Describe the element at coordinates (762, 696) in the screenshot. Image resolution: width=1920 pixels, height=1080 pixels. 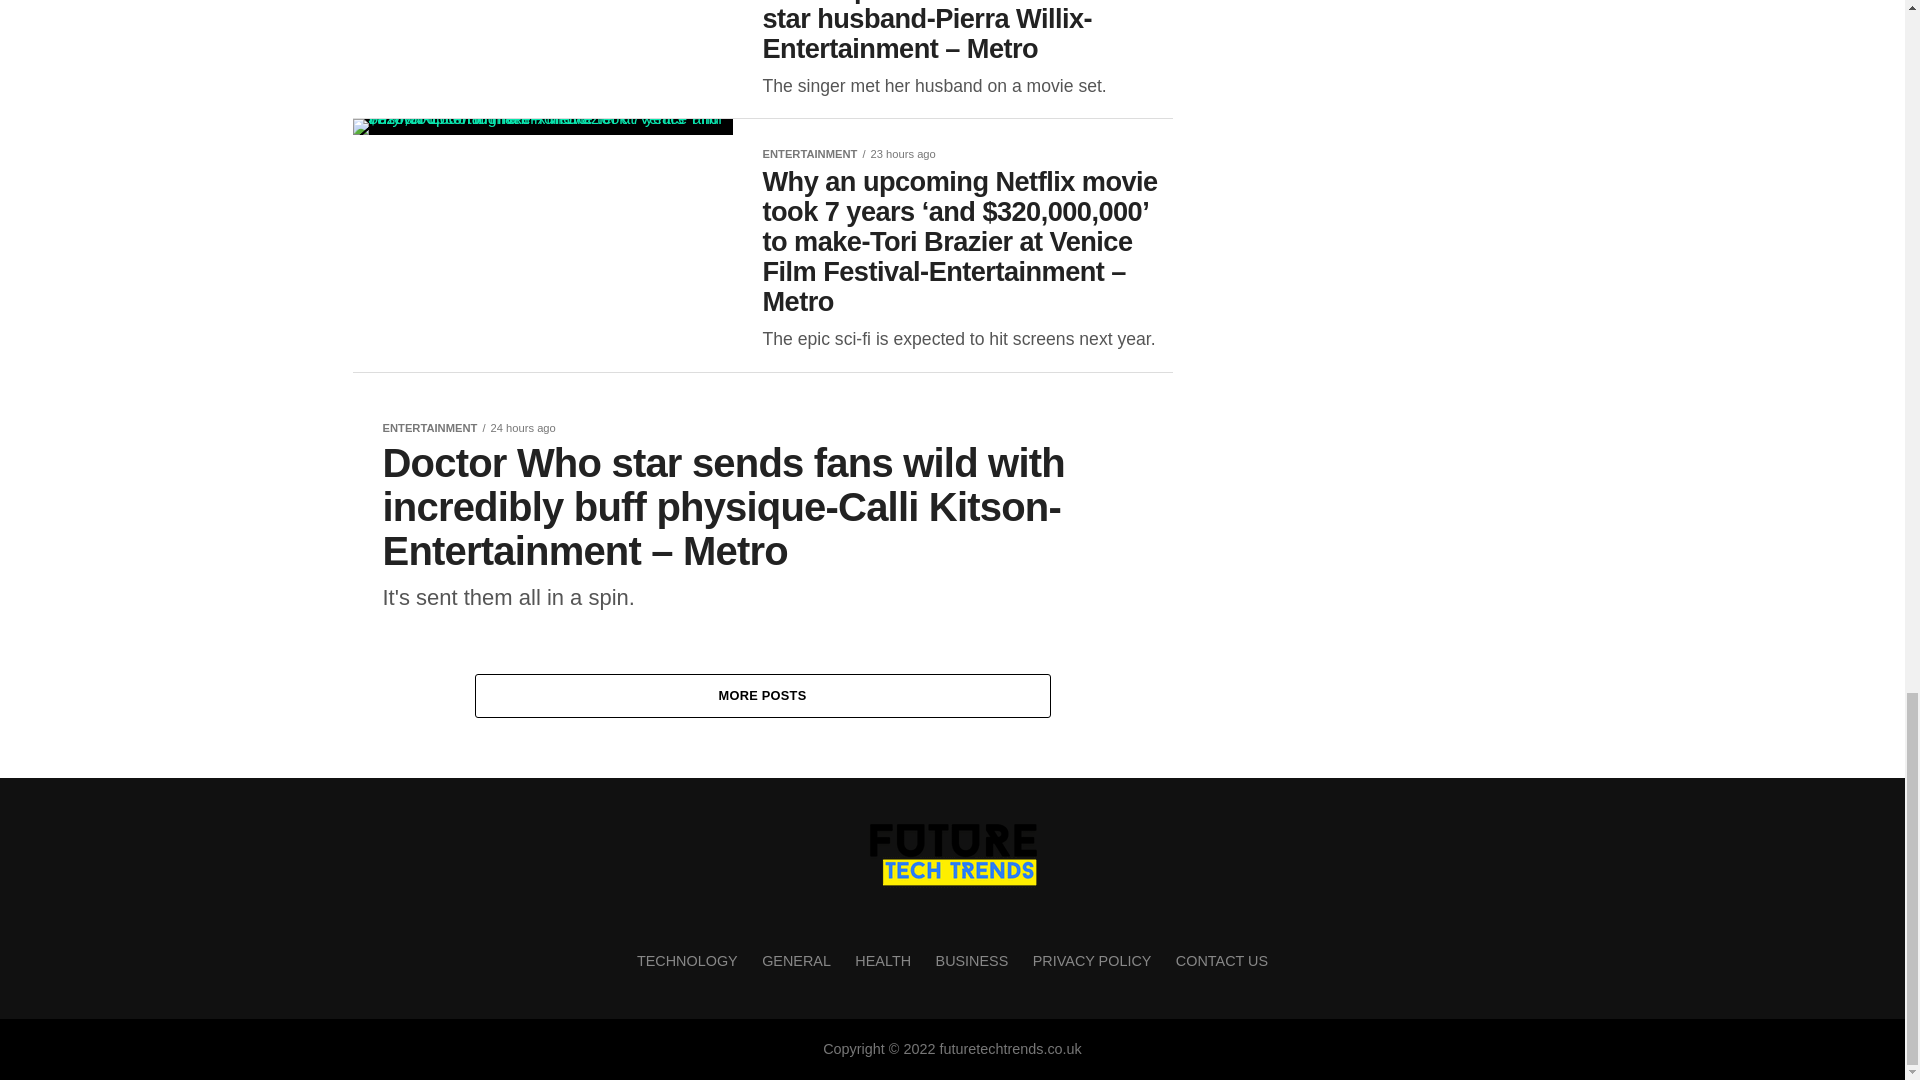
I see `MORE POSTS` at that location.